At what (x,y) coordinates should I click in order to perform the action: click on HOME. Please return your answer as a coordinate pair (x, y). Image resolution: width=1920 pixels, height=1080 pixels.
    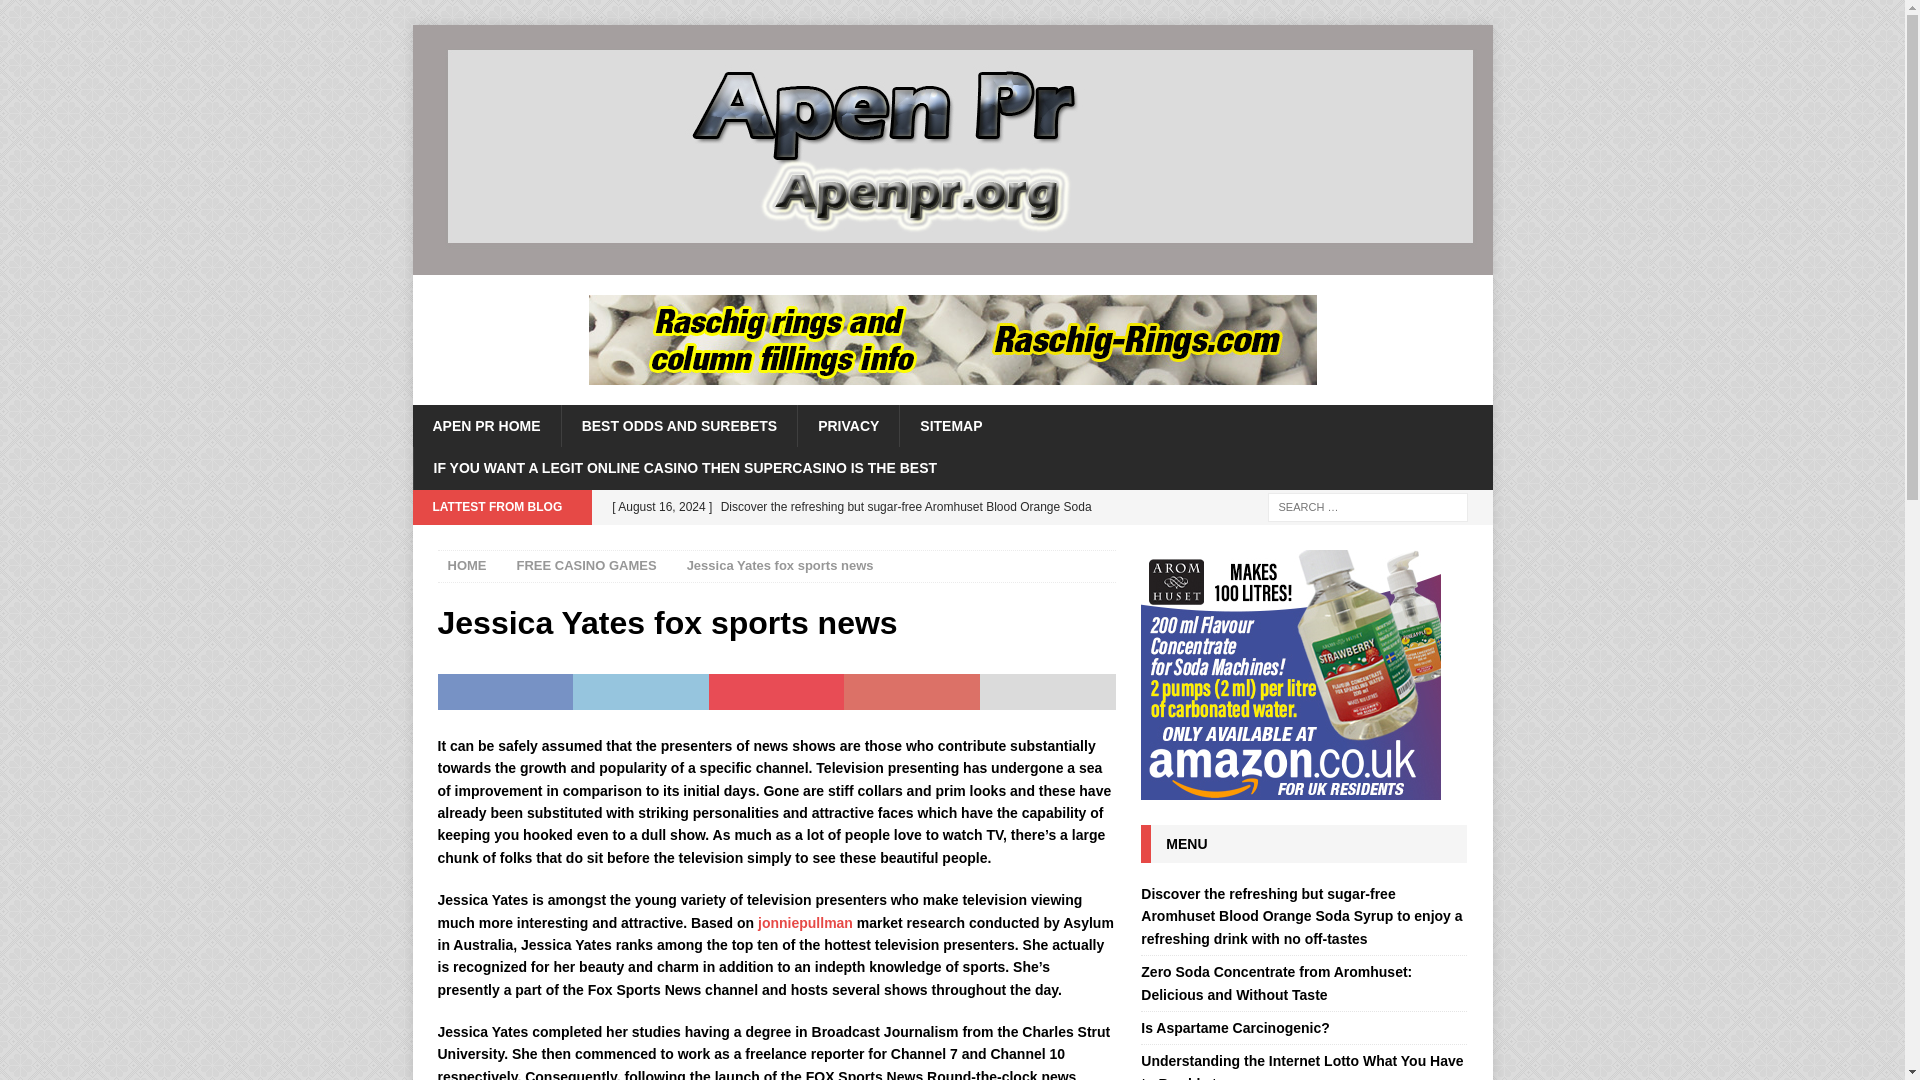
    Looking at the image, I should click on (467, 566).